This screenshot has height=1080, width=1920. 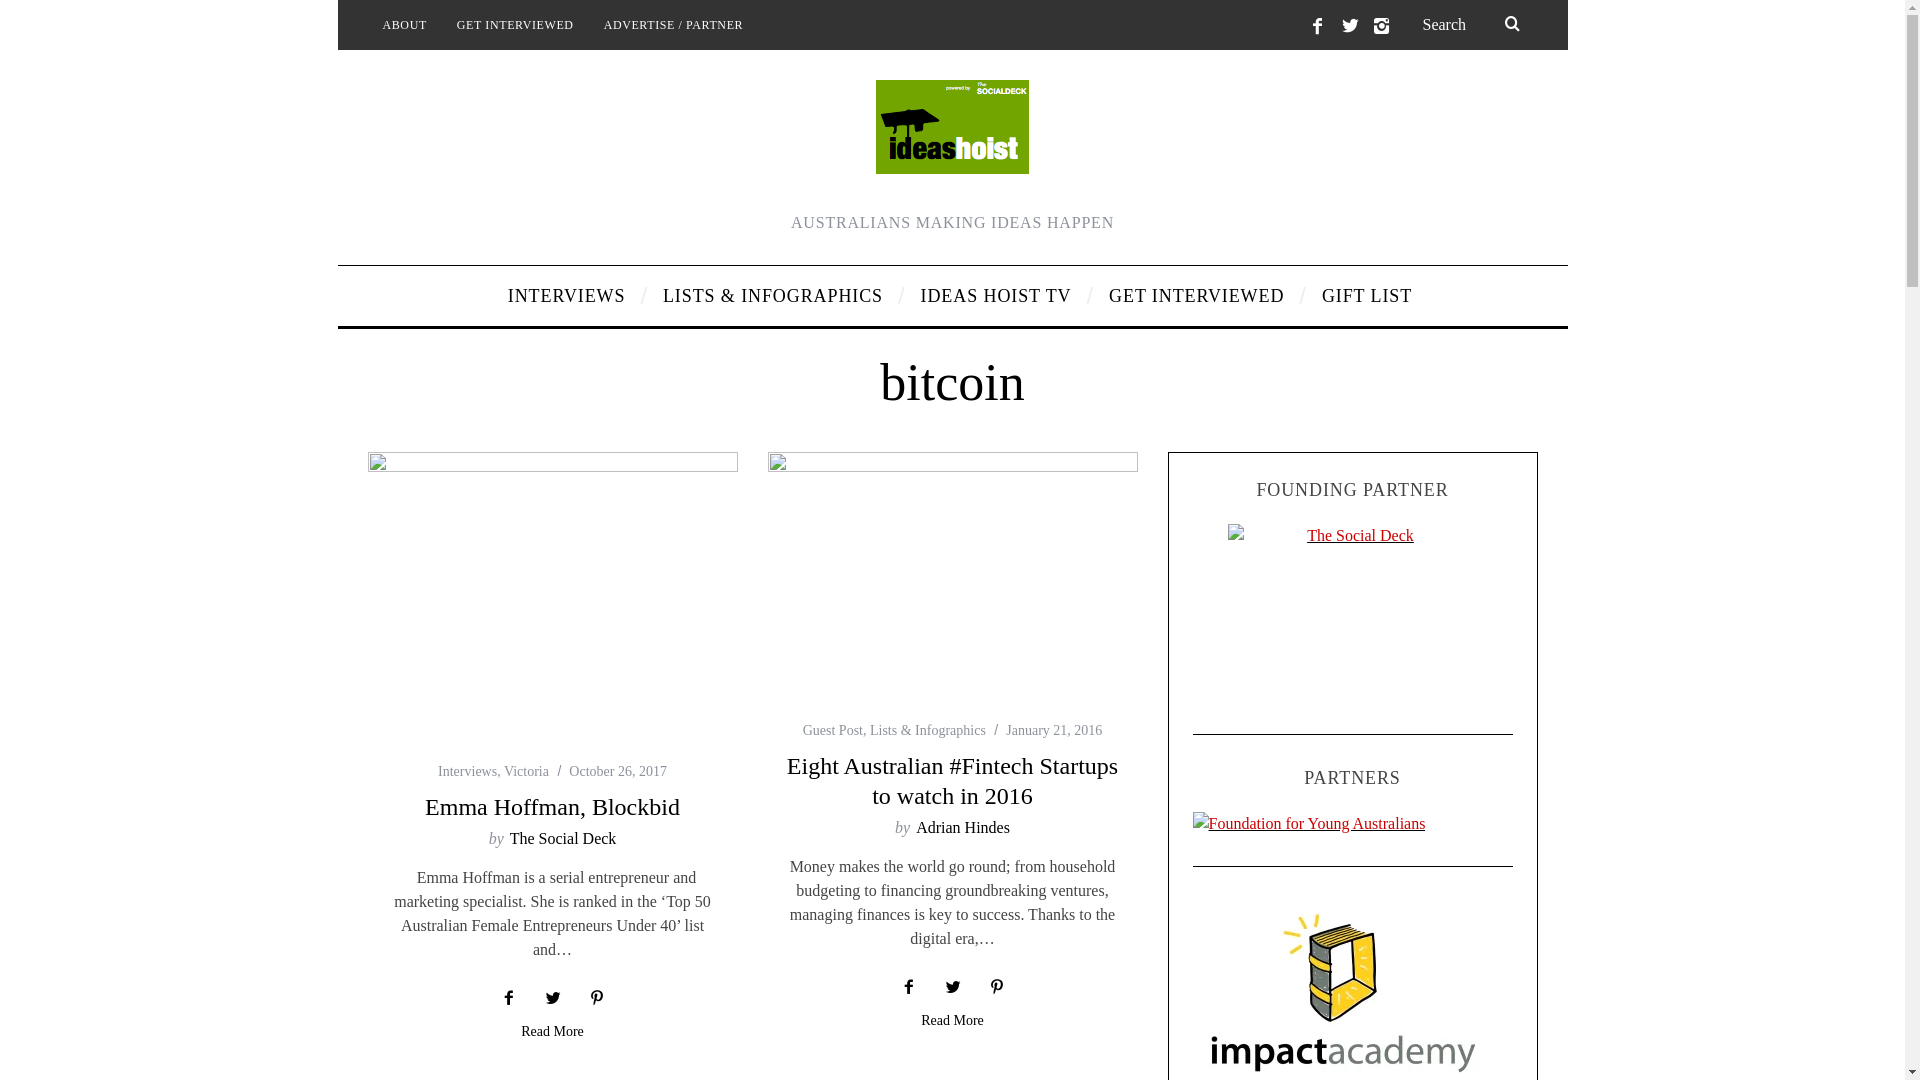 What do you see at coordinates (516, 25) in the screenshot?
I see `GET INTERVIEWED` at bounding box center [516, 25].